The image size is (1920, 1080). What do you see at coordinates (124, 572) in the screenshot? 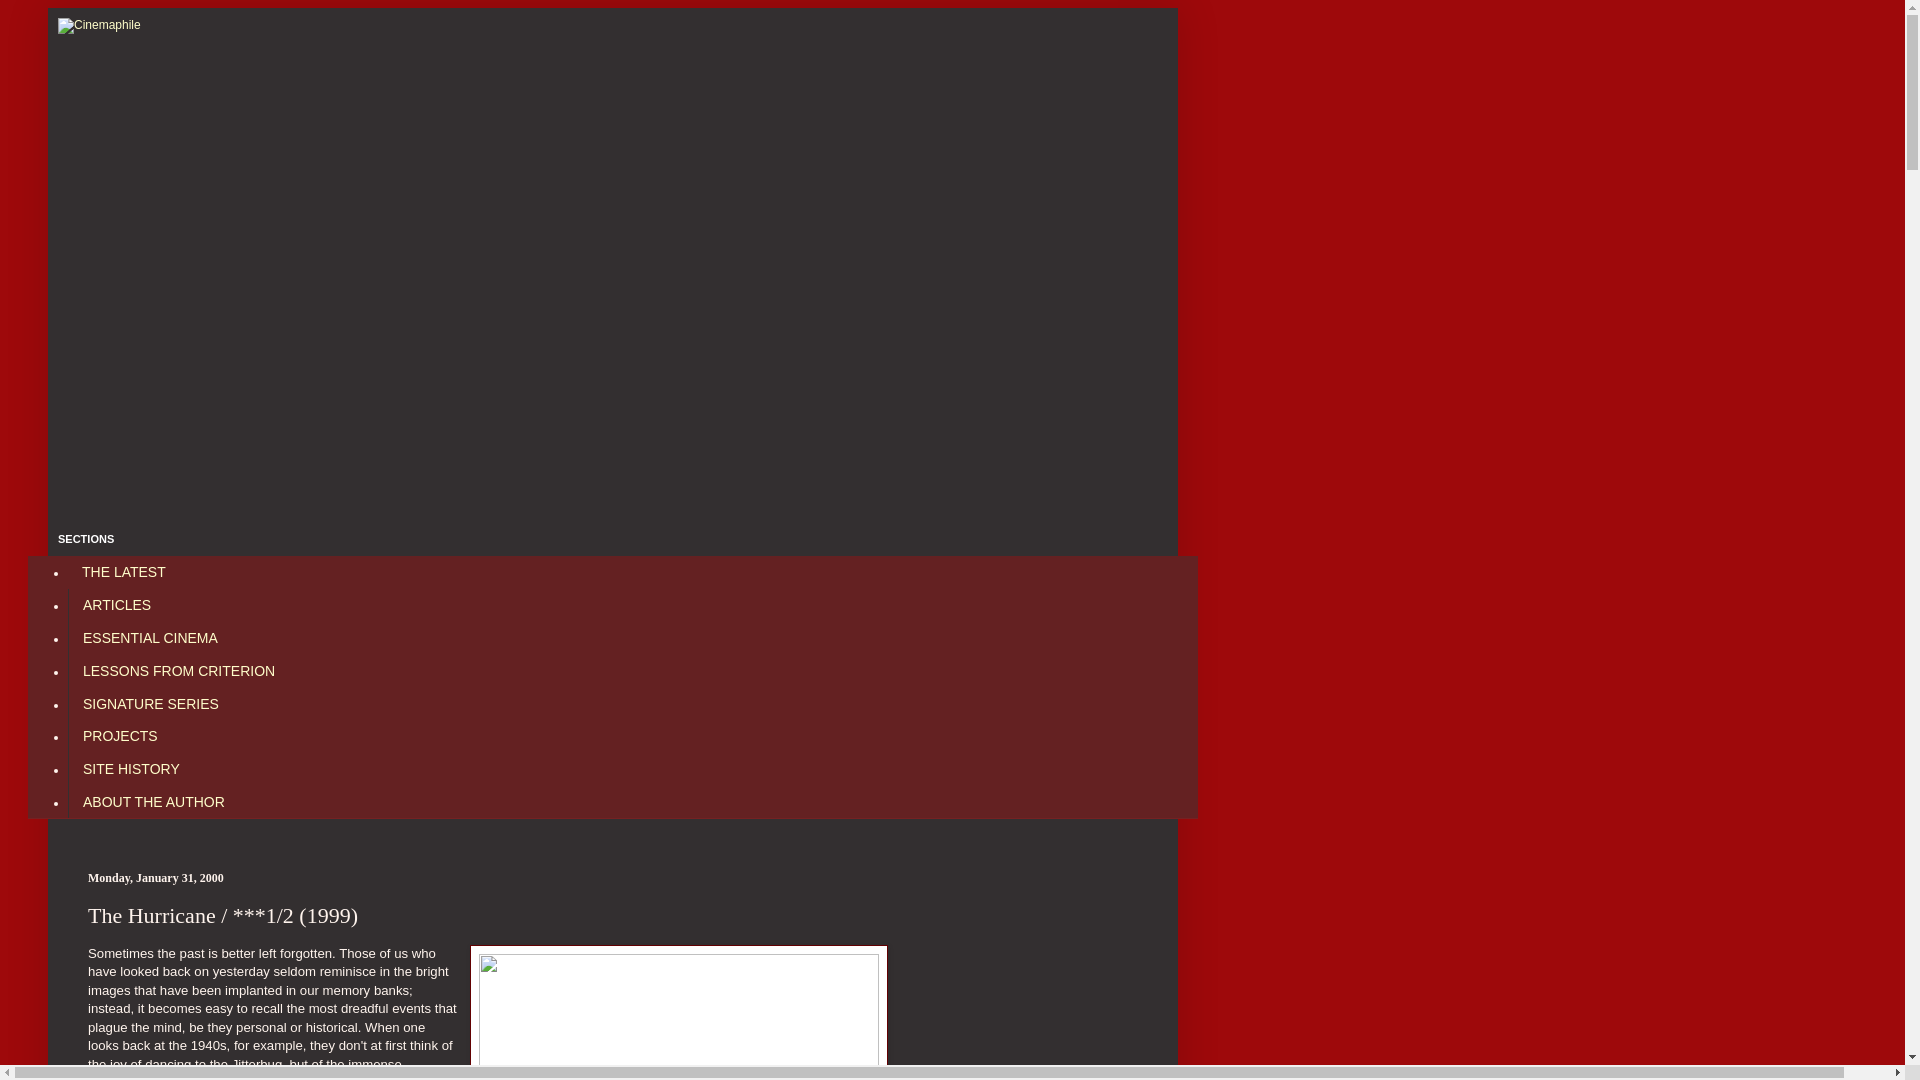
I see `THE LATEST` at bounding box center [124, 572].